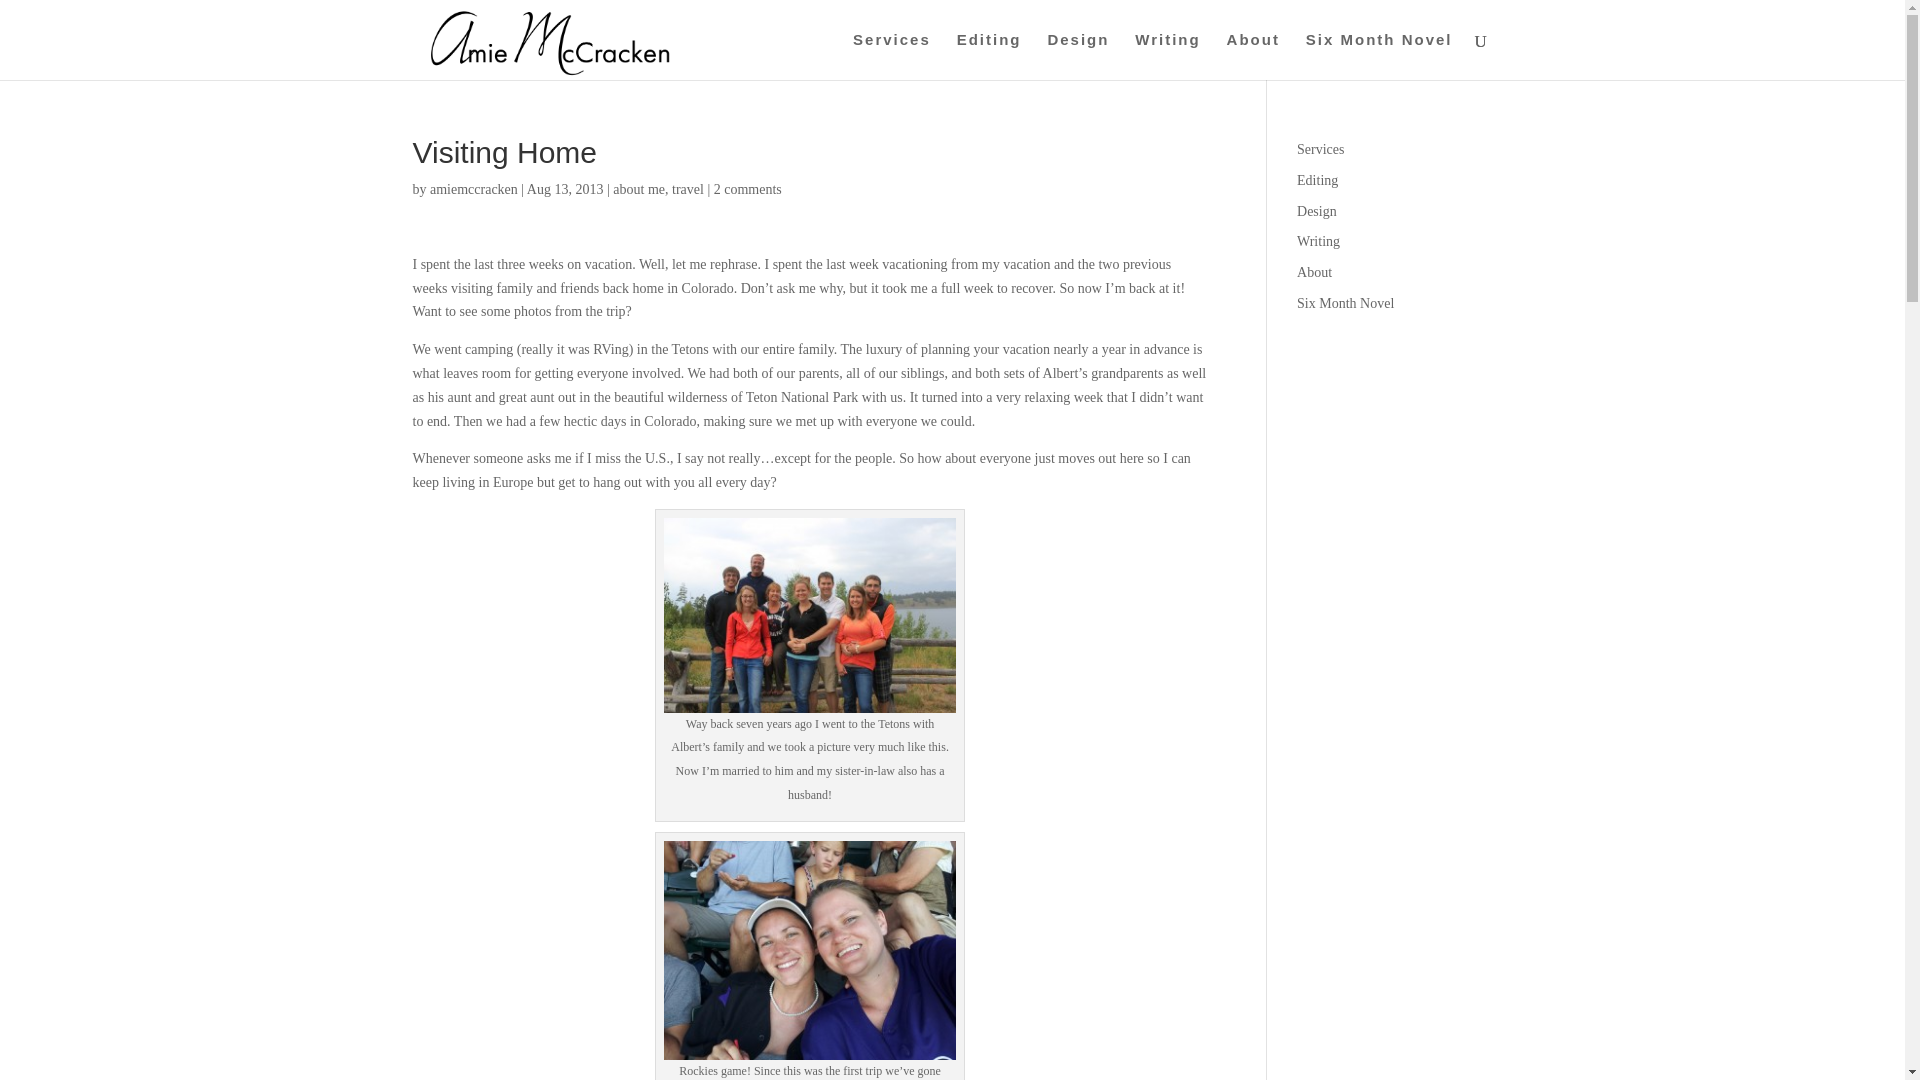  Describe the element at coordinates (474, 189) in the screenshot. I see `Posts by amiemccracken` at that location.